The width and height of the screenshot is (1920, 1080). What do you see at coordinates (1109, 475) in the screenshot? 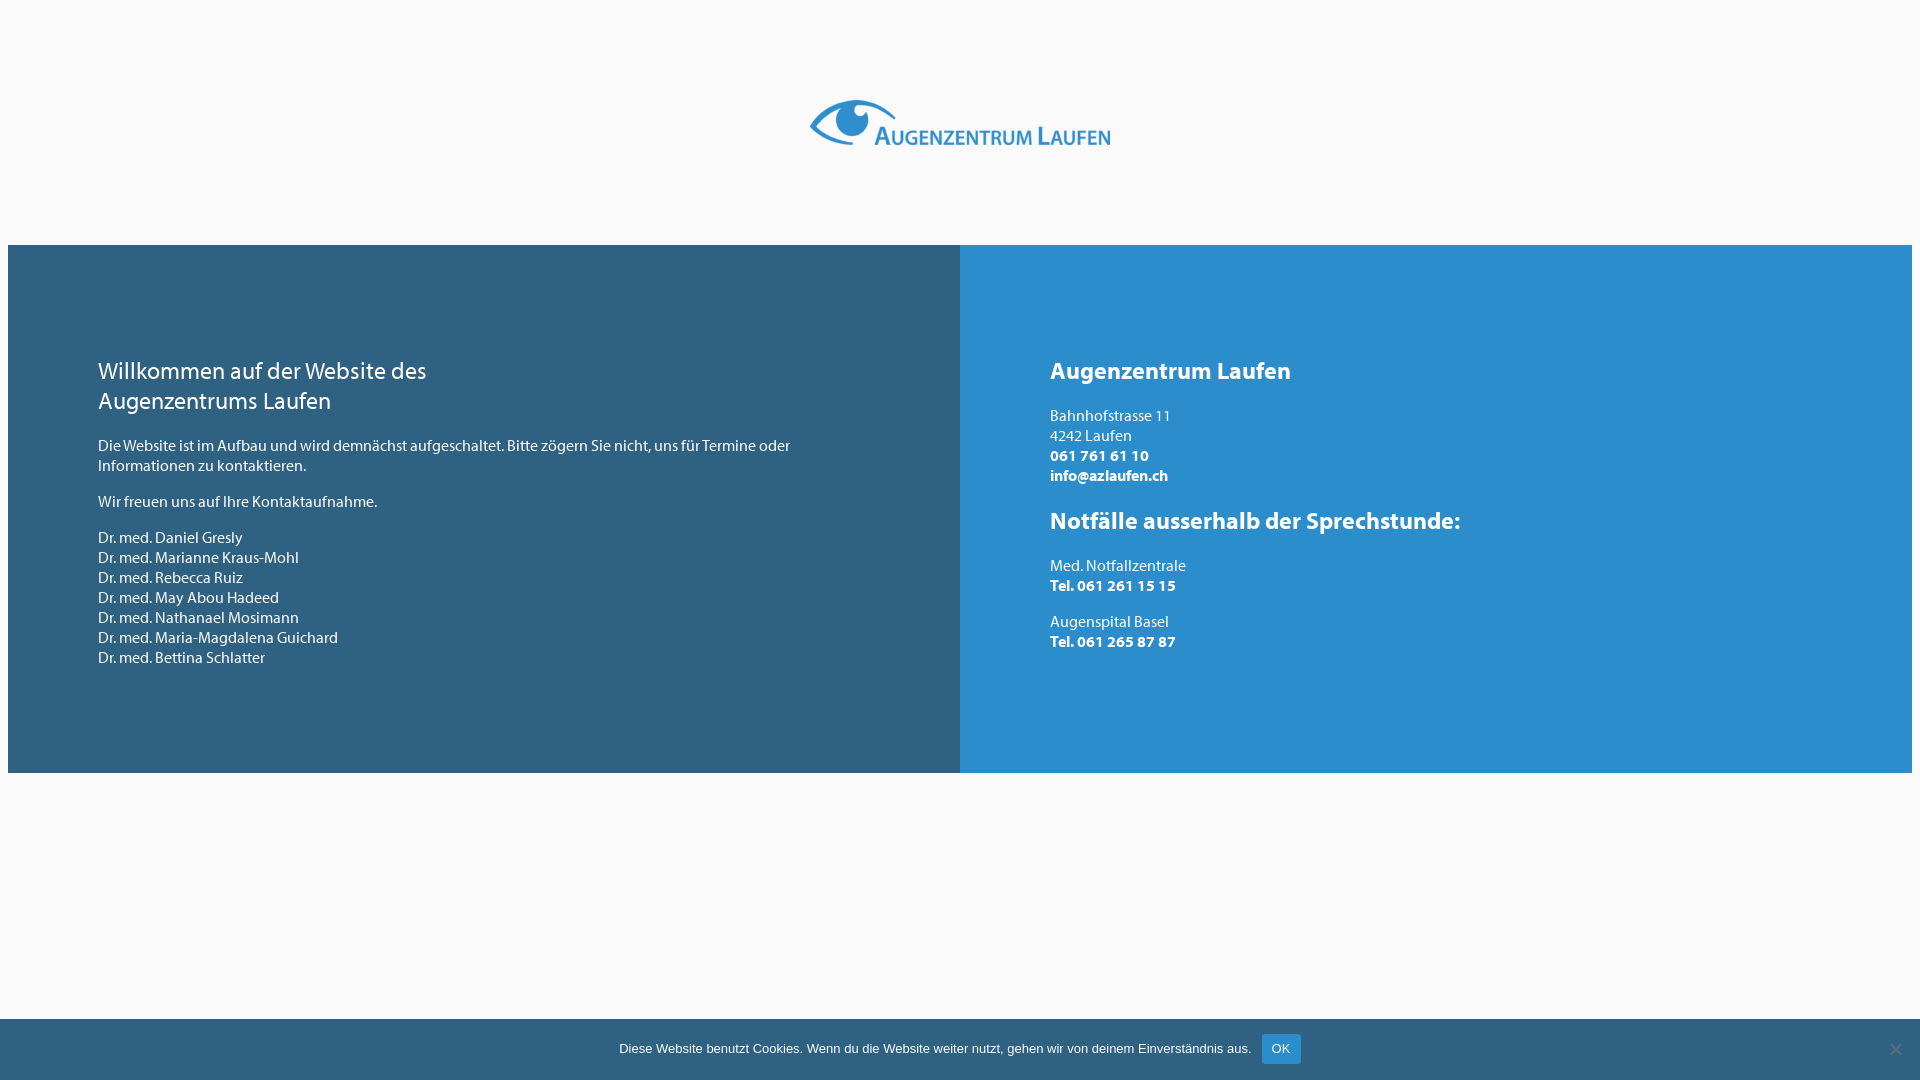
I see `info@azlaufen.ch` at bounding box center [1109, 475].